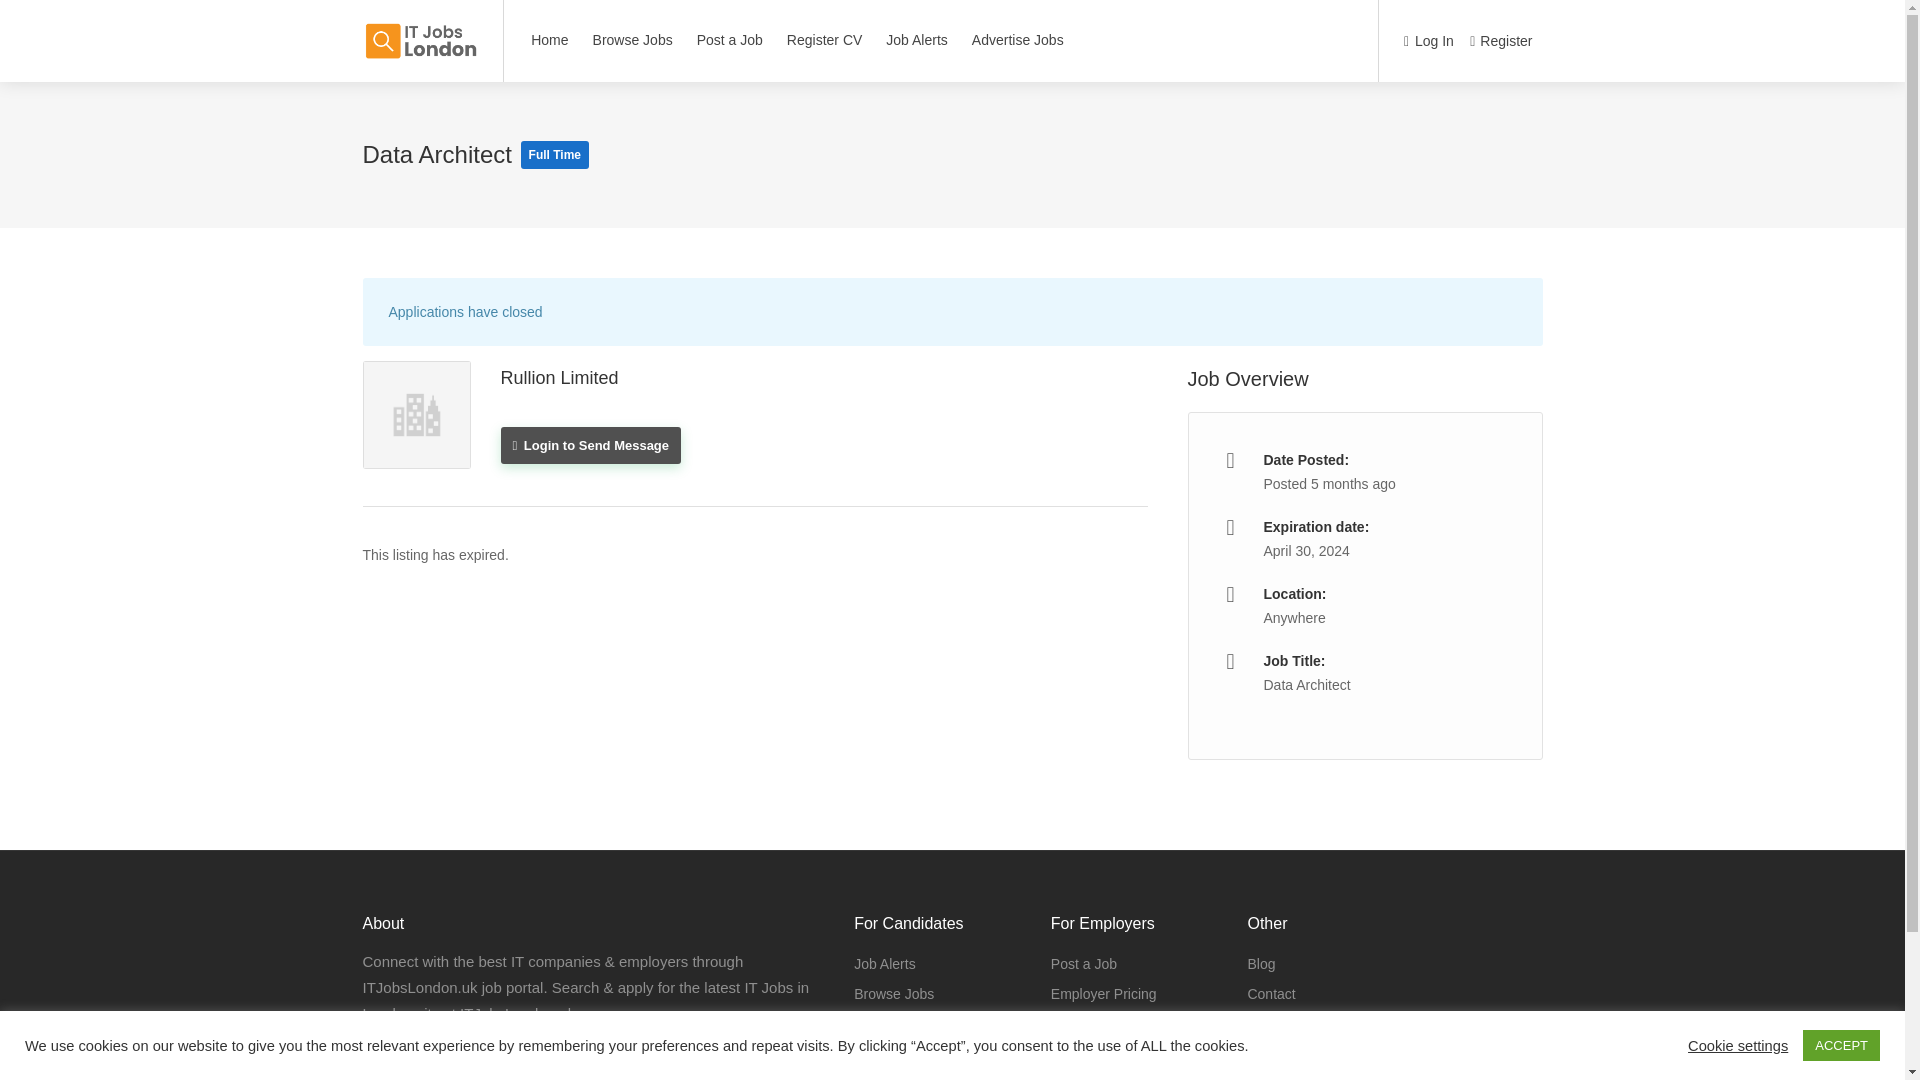  What do you see at coordinates (550, 40) in the screenshot?
I see `Home` at bounding box center [550, 40].